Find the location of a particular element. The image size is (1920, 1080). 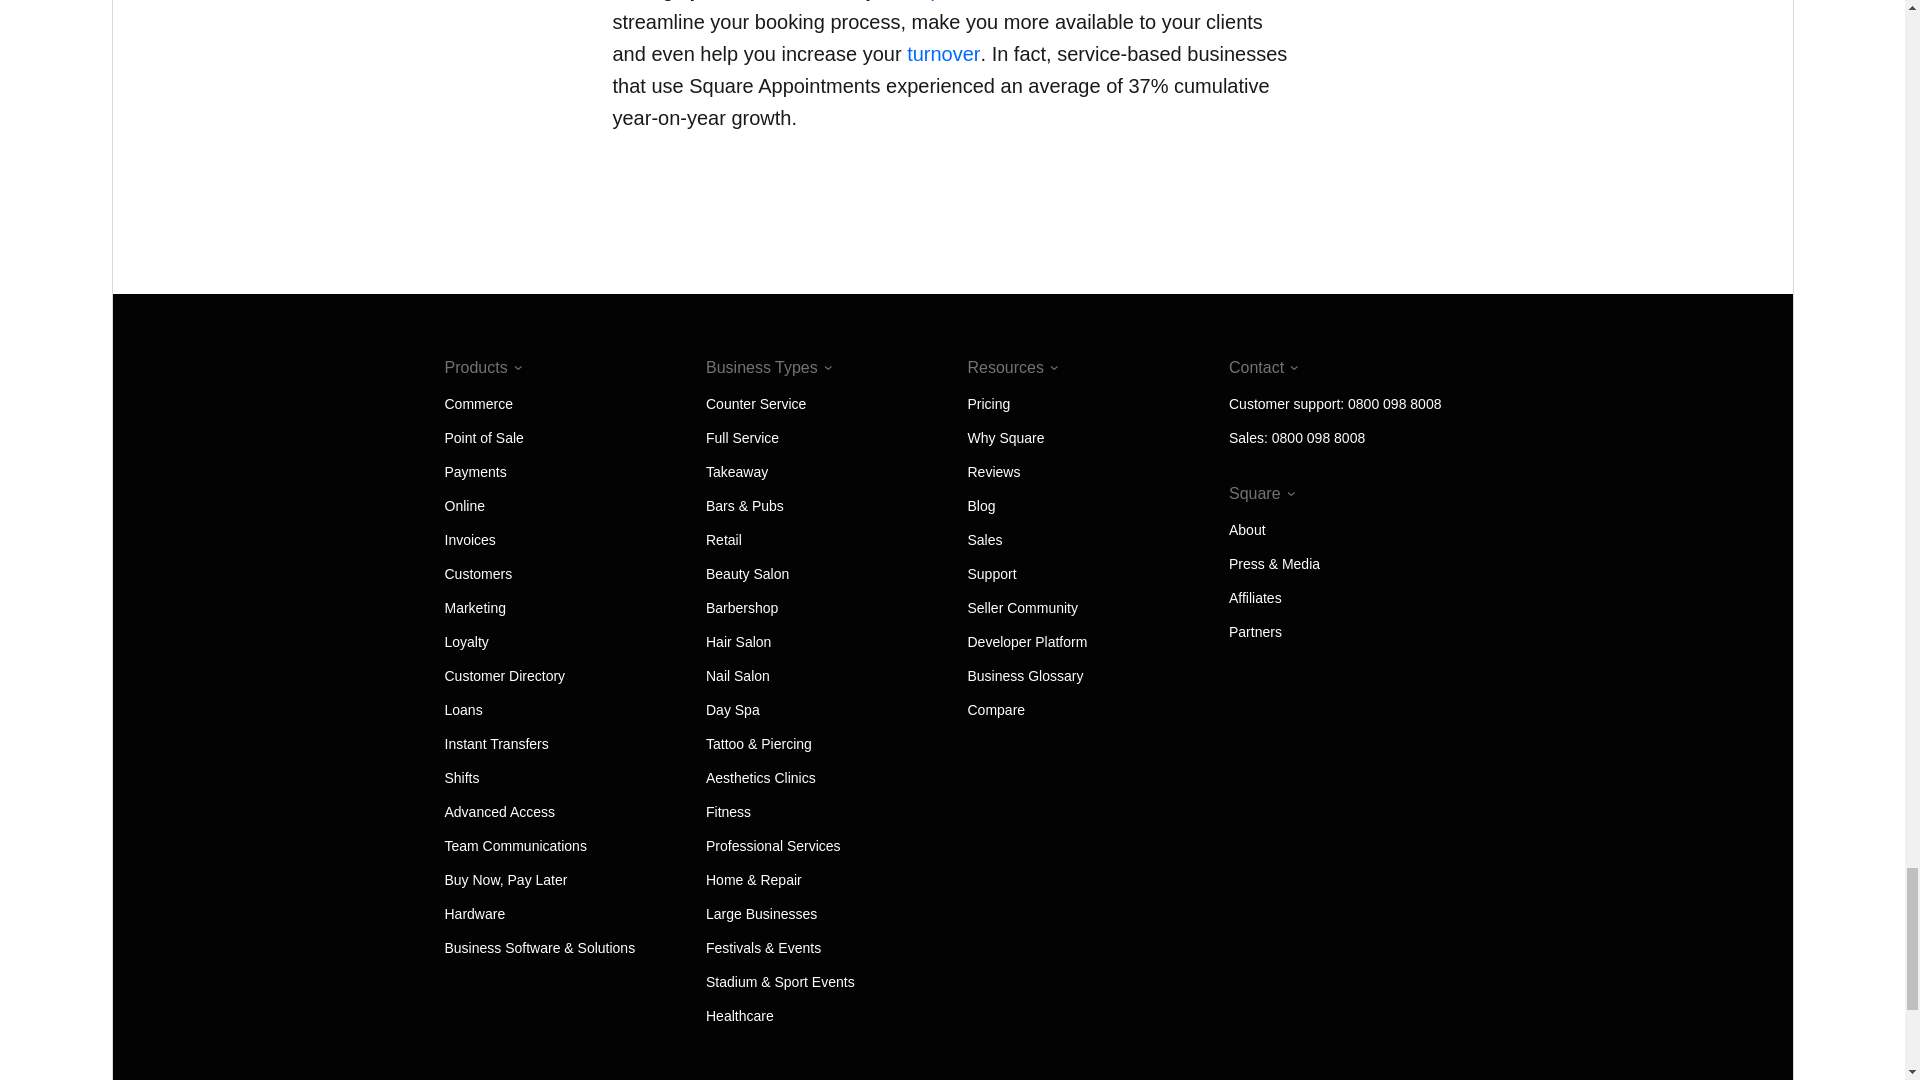

Customer Directory is located at coordinates (504, 676).